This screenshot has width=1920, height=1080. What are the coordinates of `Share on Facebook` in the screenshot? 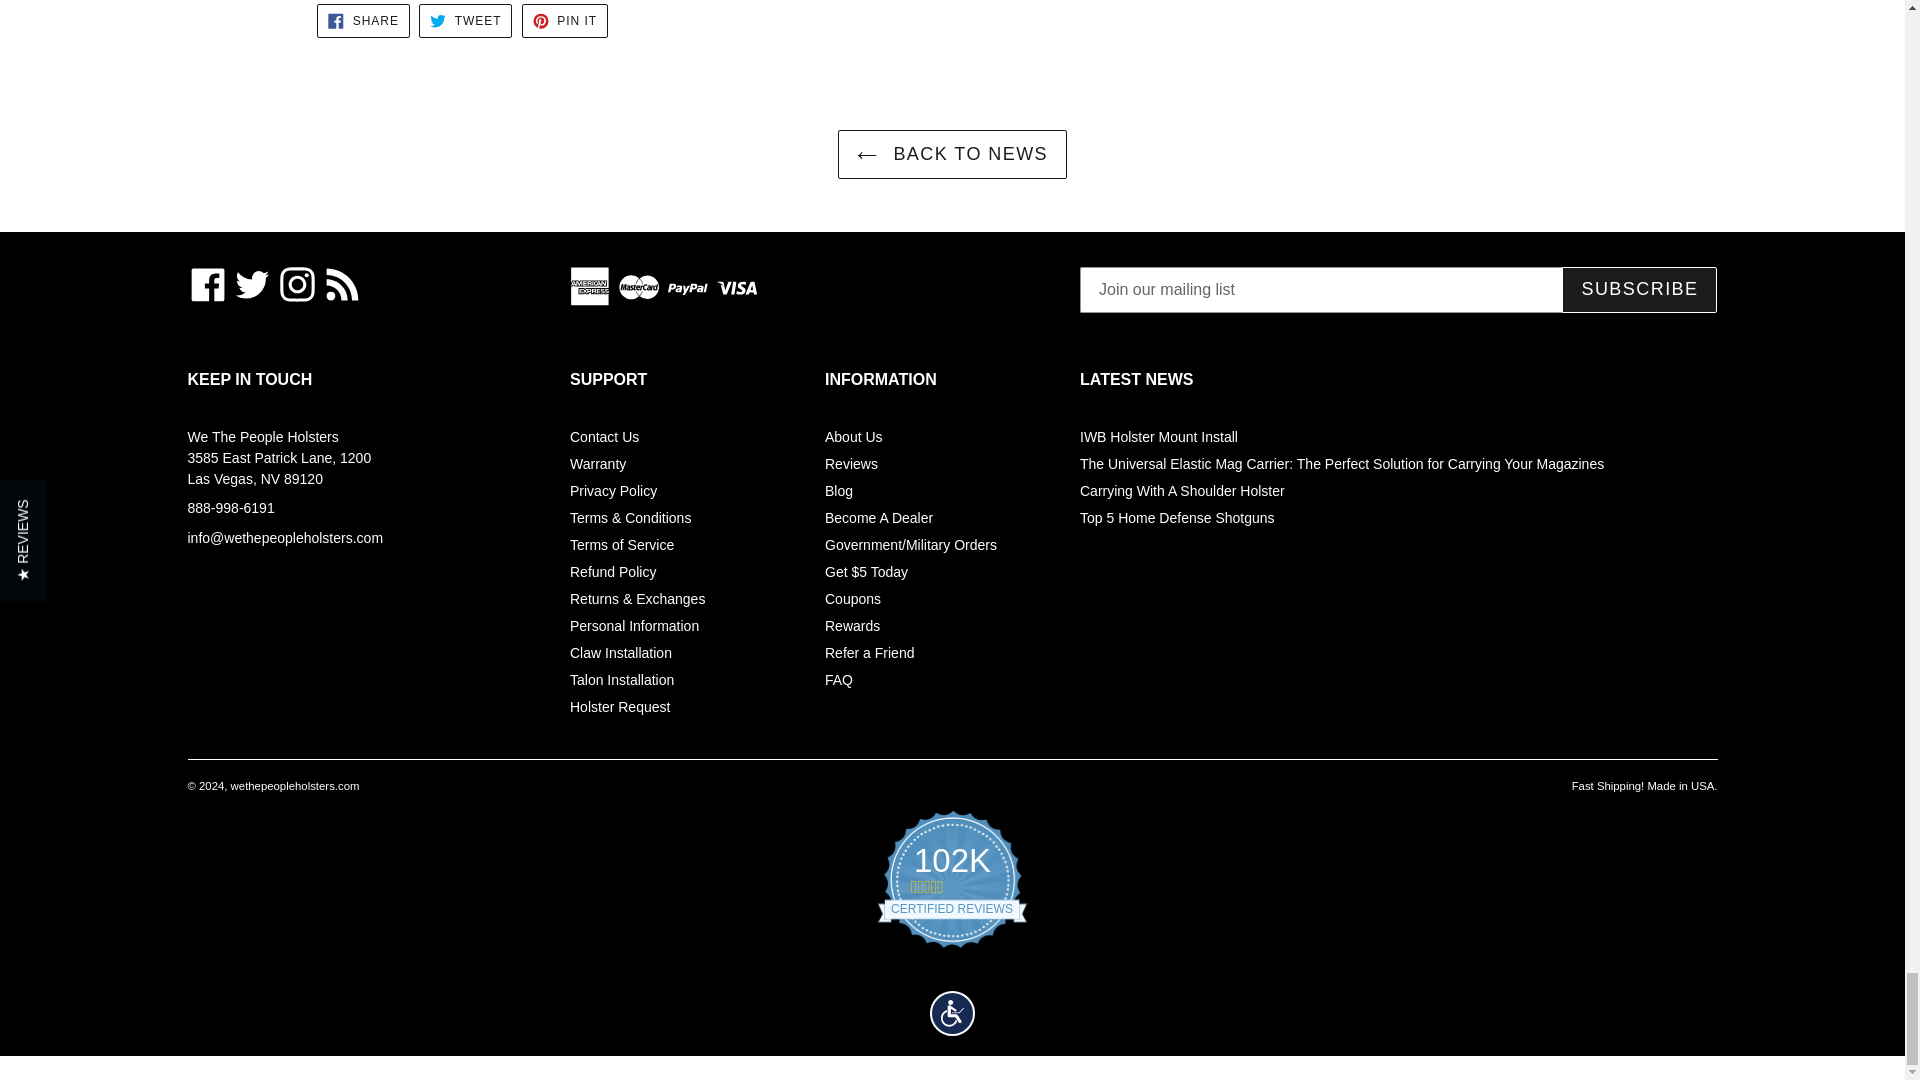 It's located at (362, 20).